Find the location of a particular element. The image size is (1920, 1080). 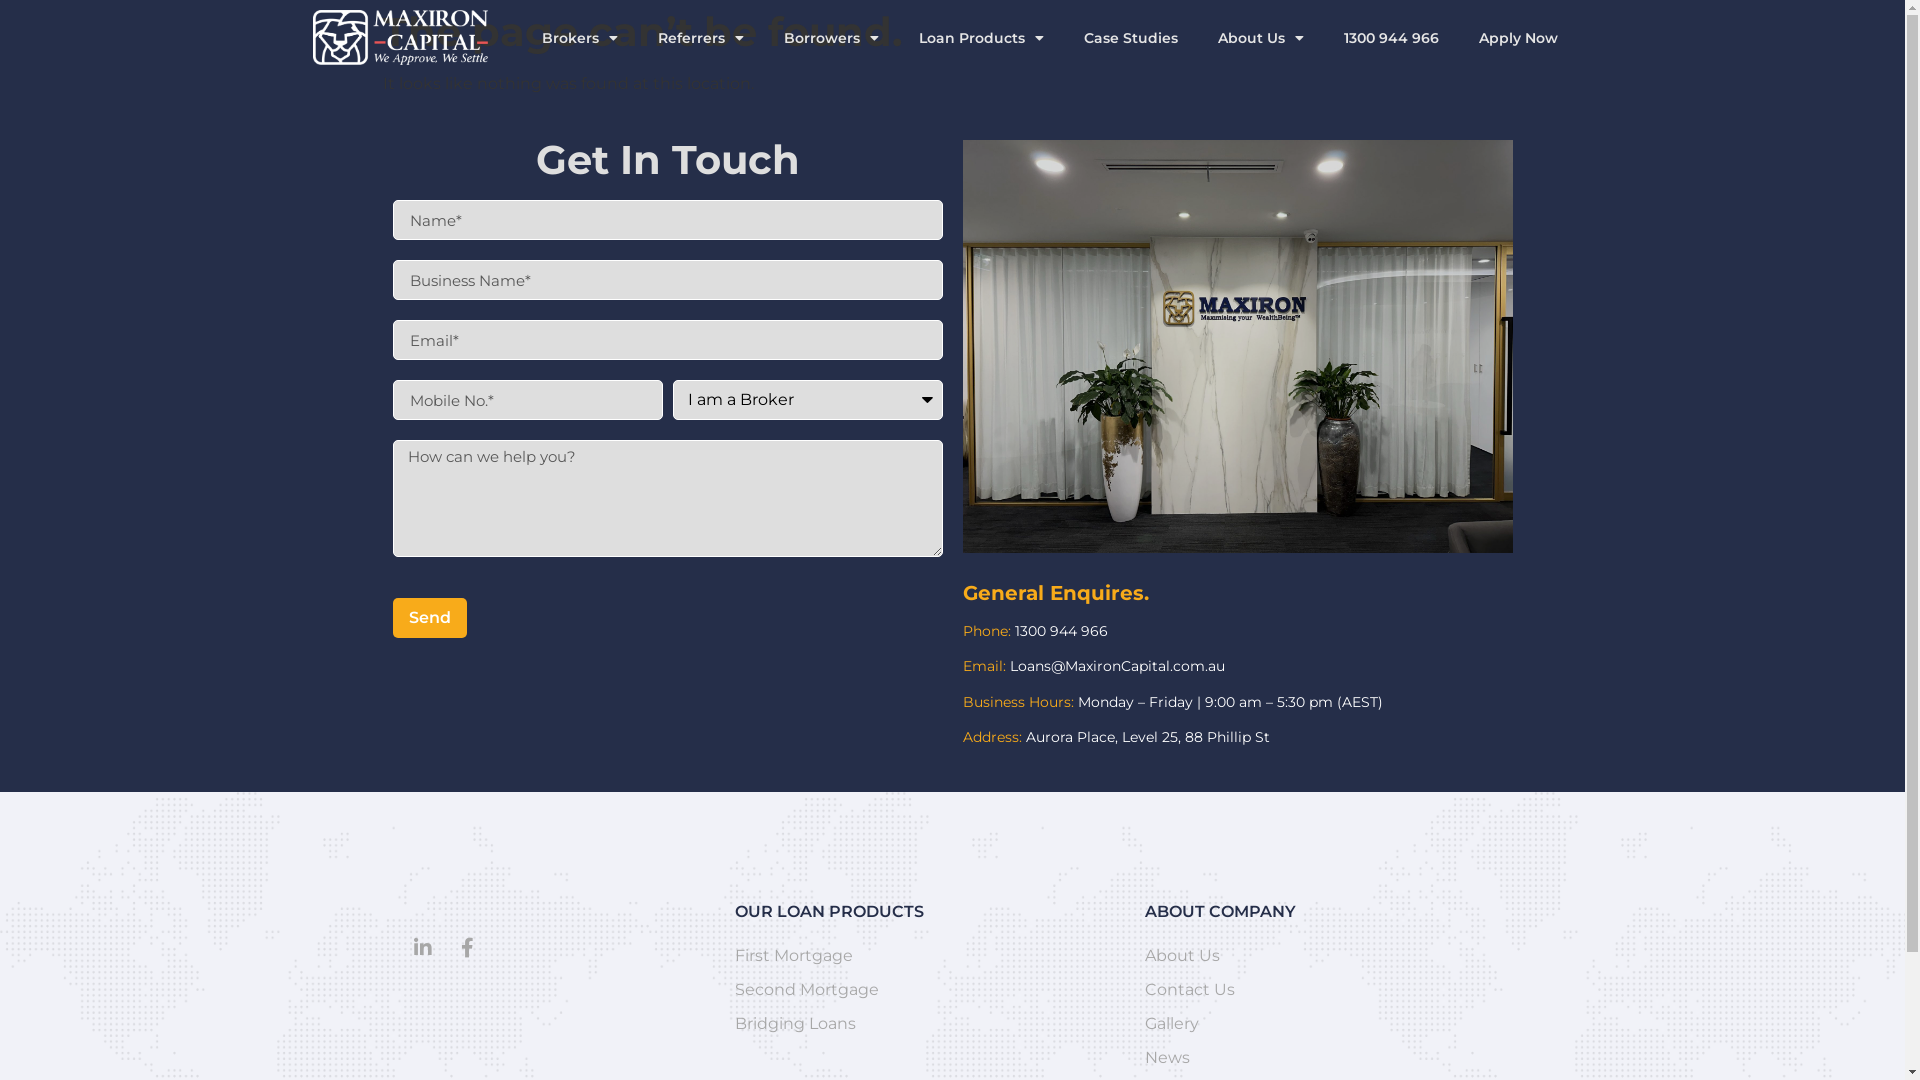

About Us is located at coordinates (1261, 38).